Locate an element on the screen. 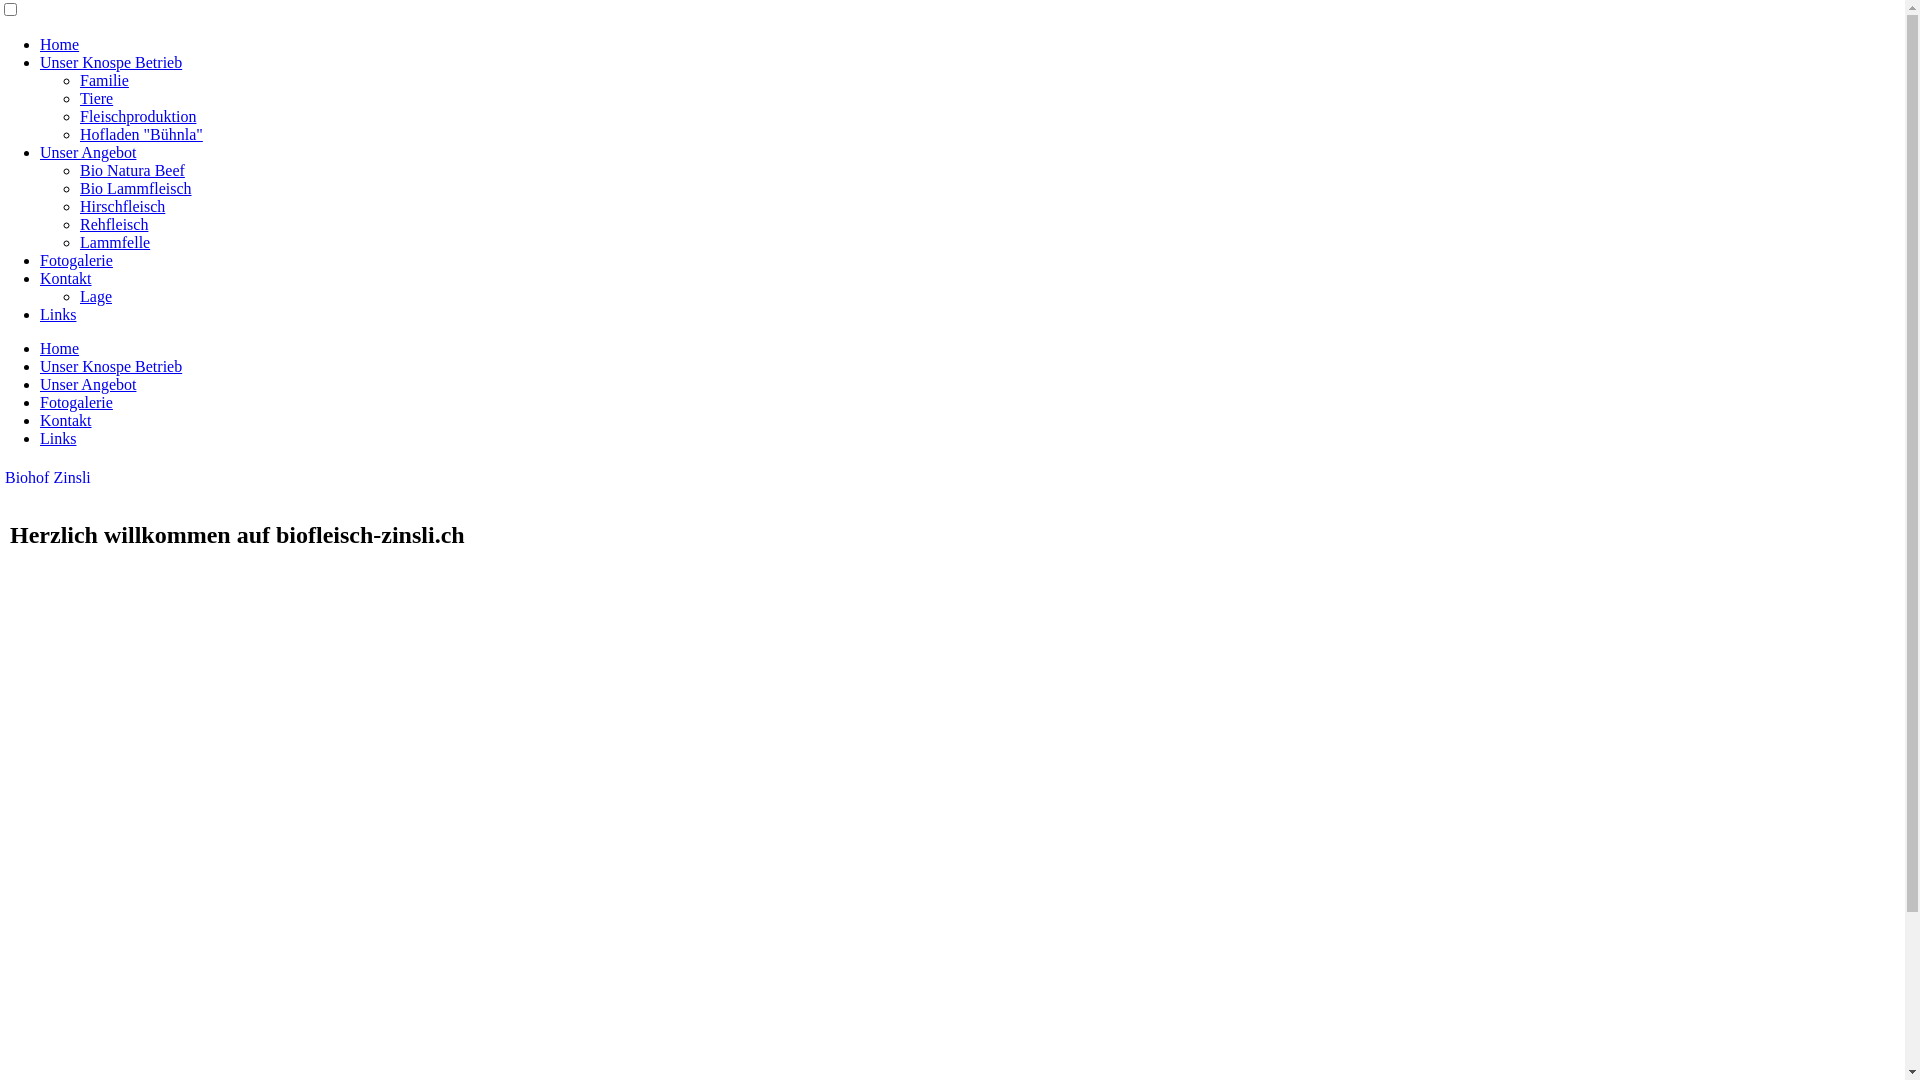 The image size is (1920, 1080). Unser Knospe Betrieb is located at coordinates (111, 62).